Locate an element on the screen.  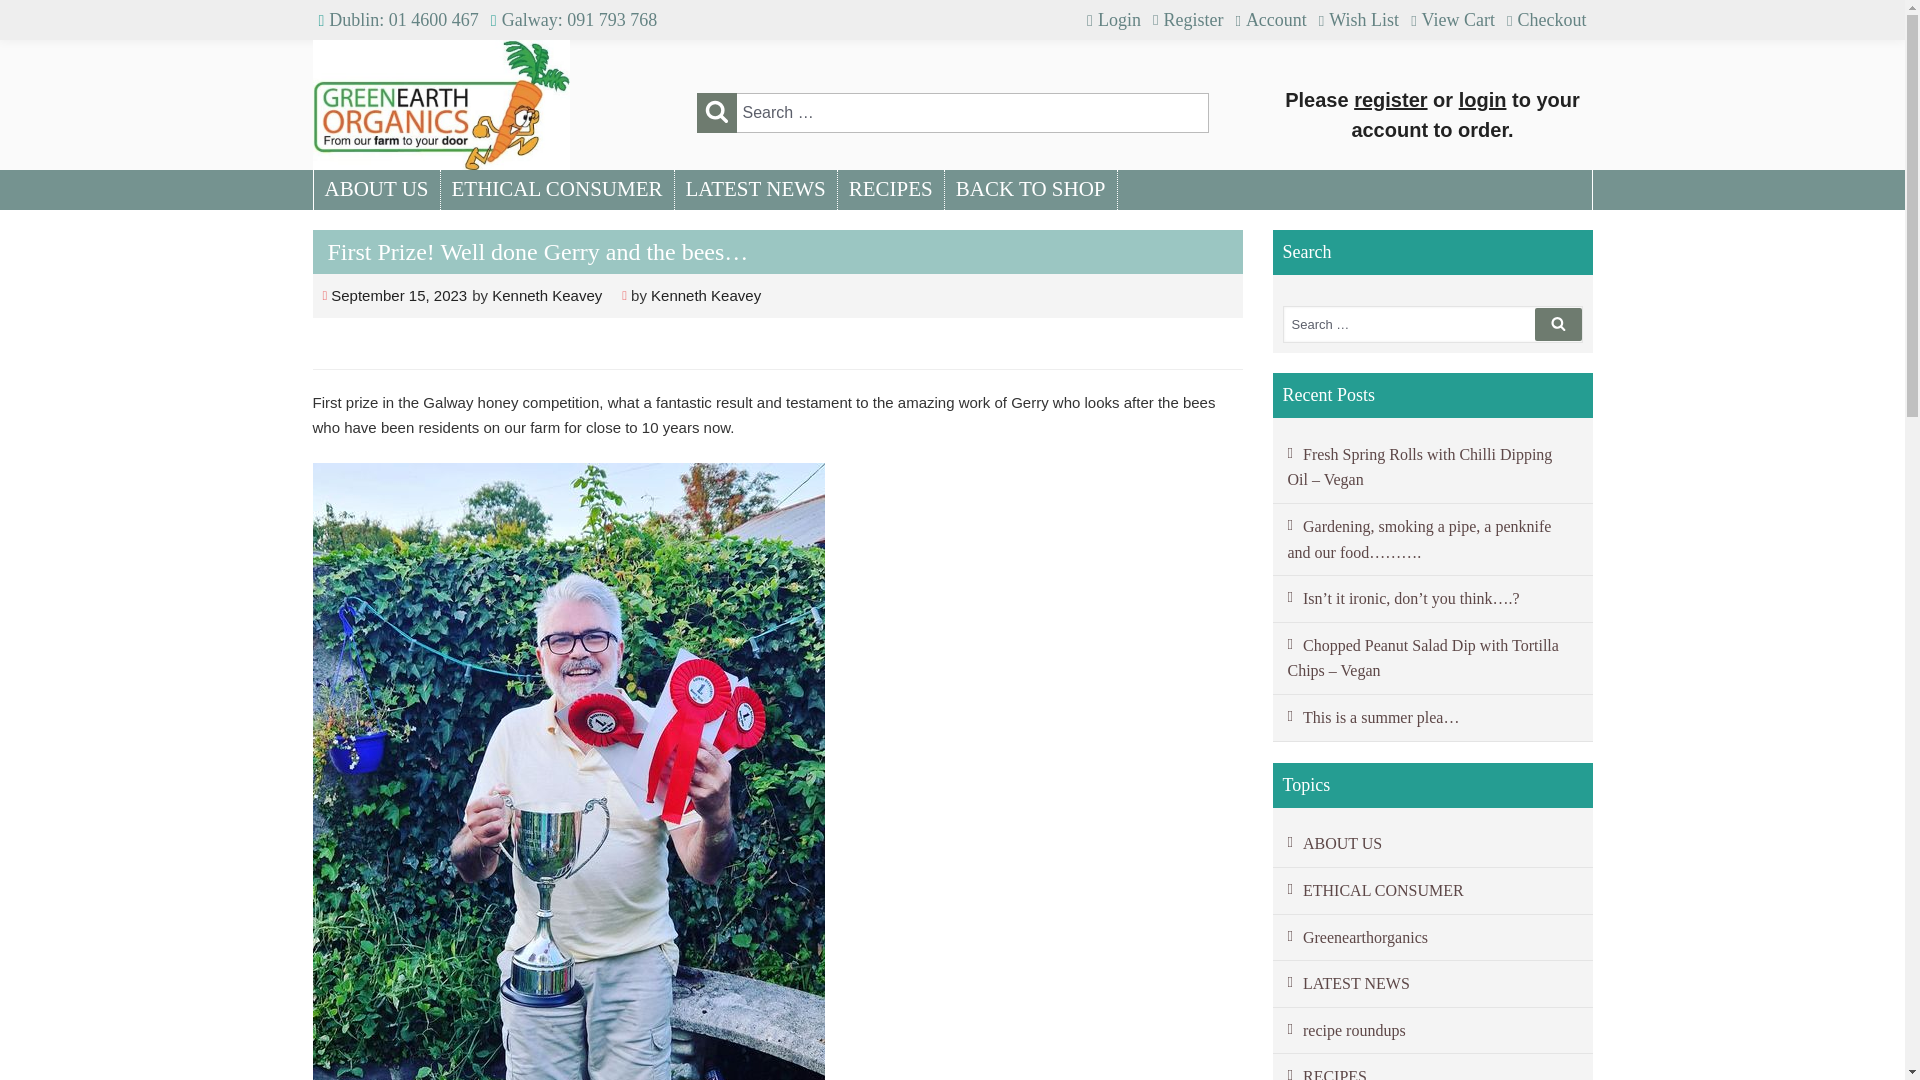
login is located at coordinates (1483, 100).